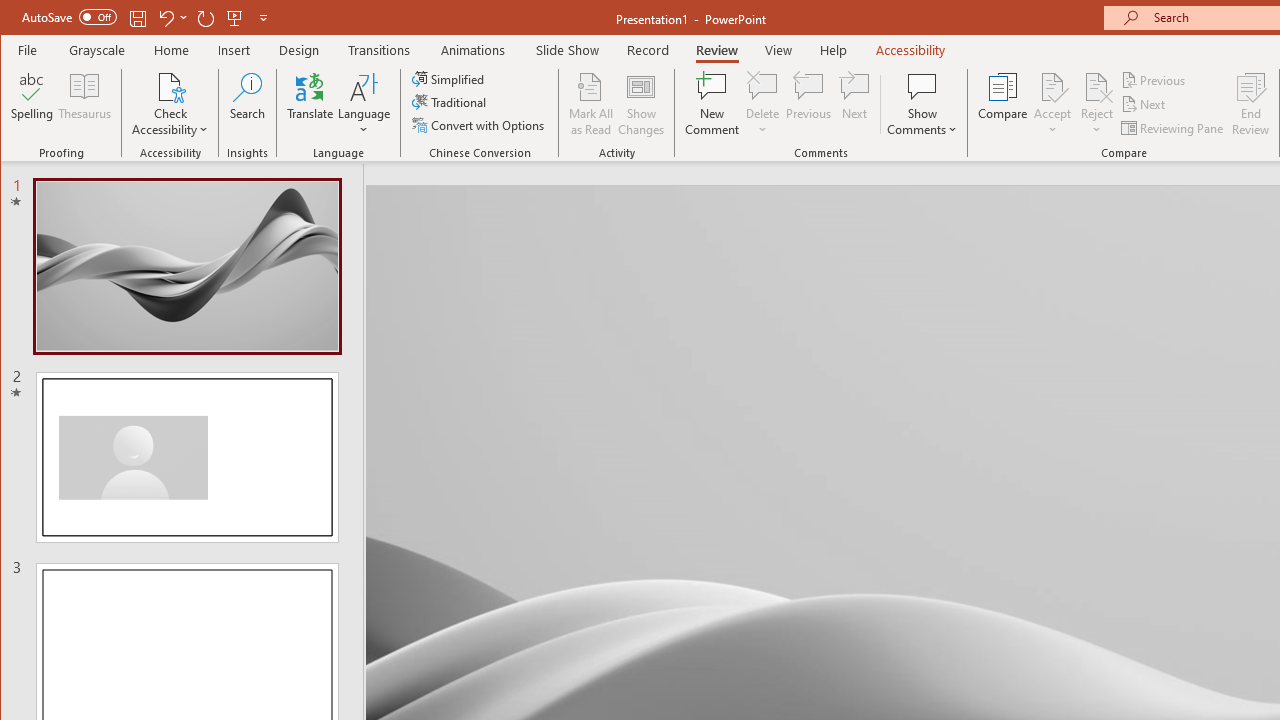 The height and width of the screenshot is (720, 1280). What do you see at coordinates (640, 104) in the screenshot?
I see `Show Changes` at bounding box center [640, 104].